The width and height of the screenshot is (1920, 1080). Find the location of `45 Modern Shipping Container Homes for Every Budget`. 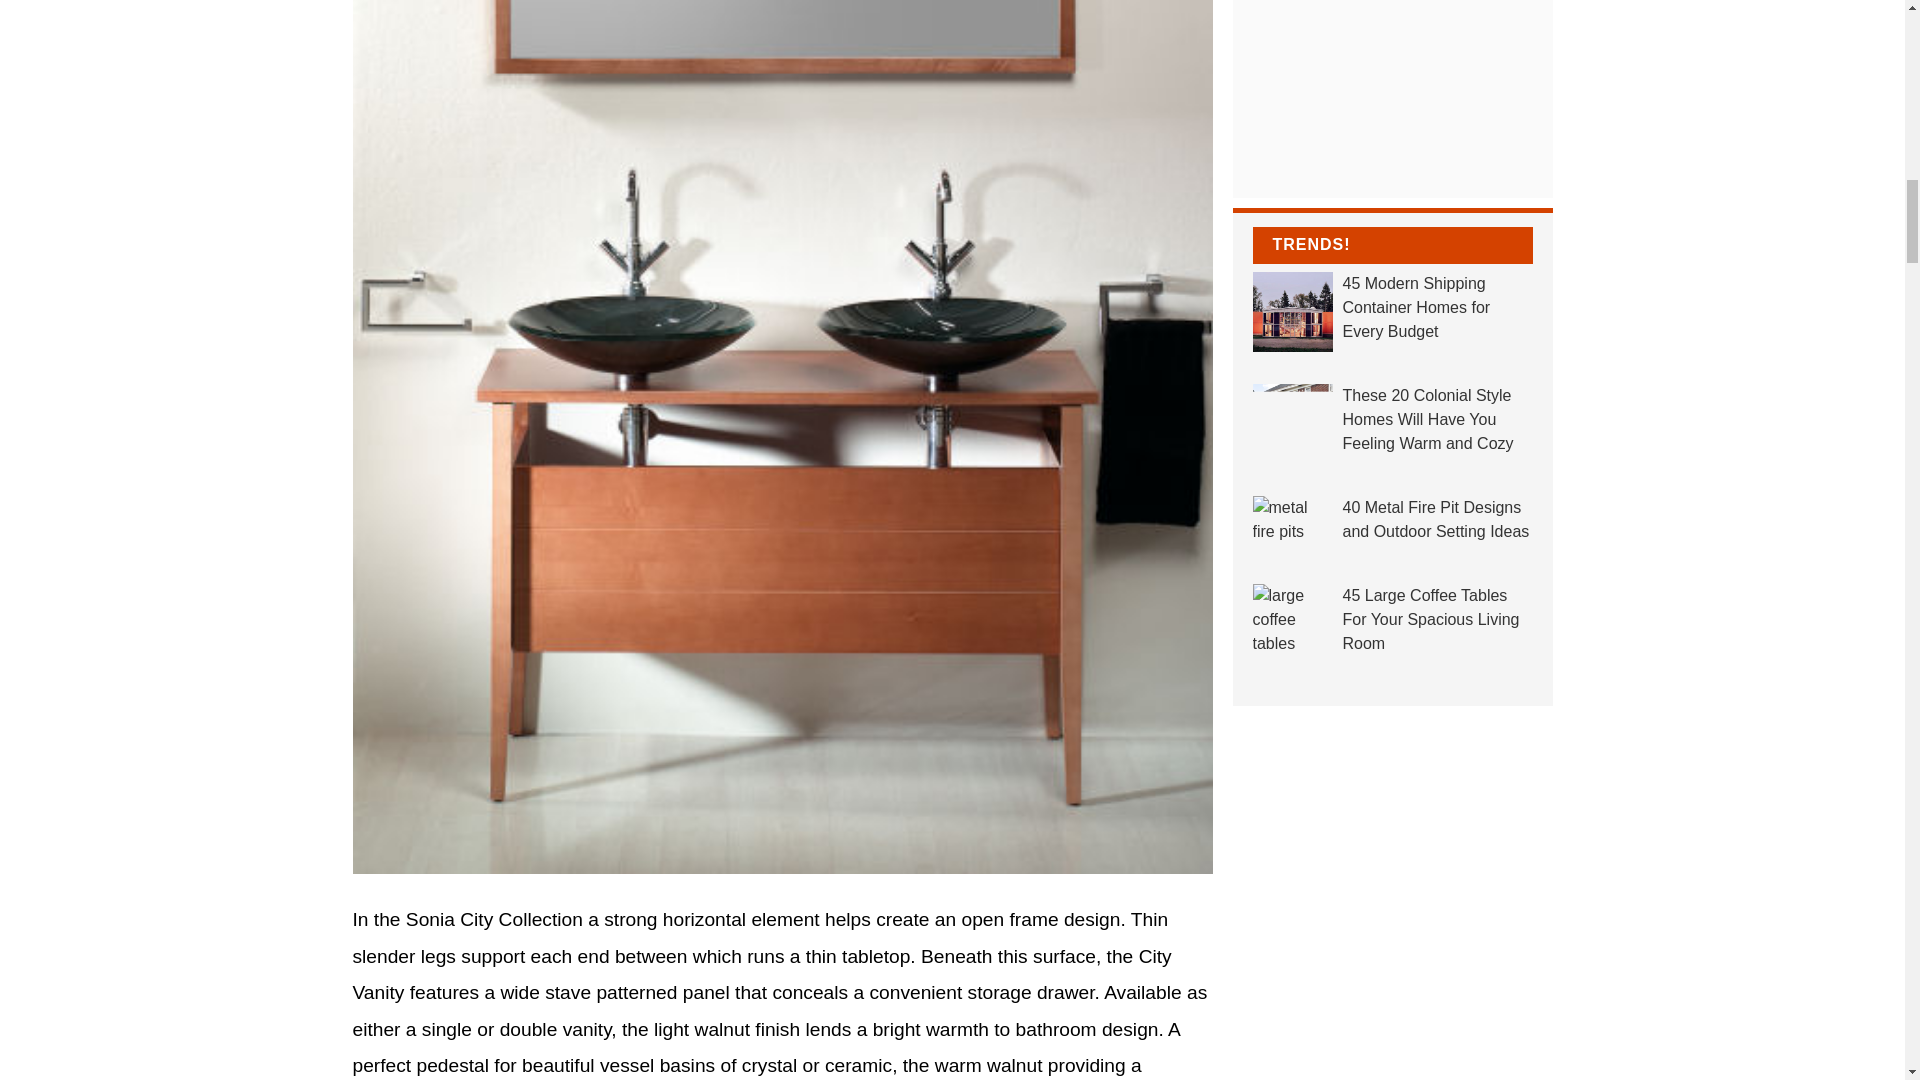

45 Modern Shipping Container Homes for Every Budget is located at coordinates (1392, 308).